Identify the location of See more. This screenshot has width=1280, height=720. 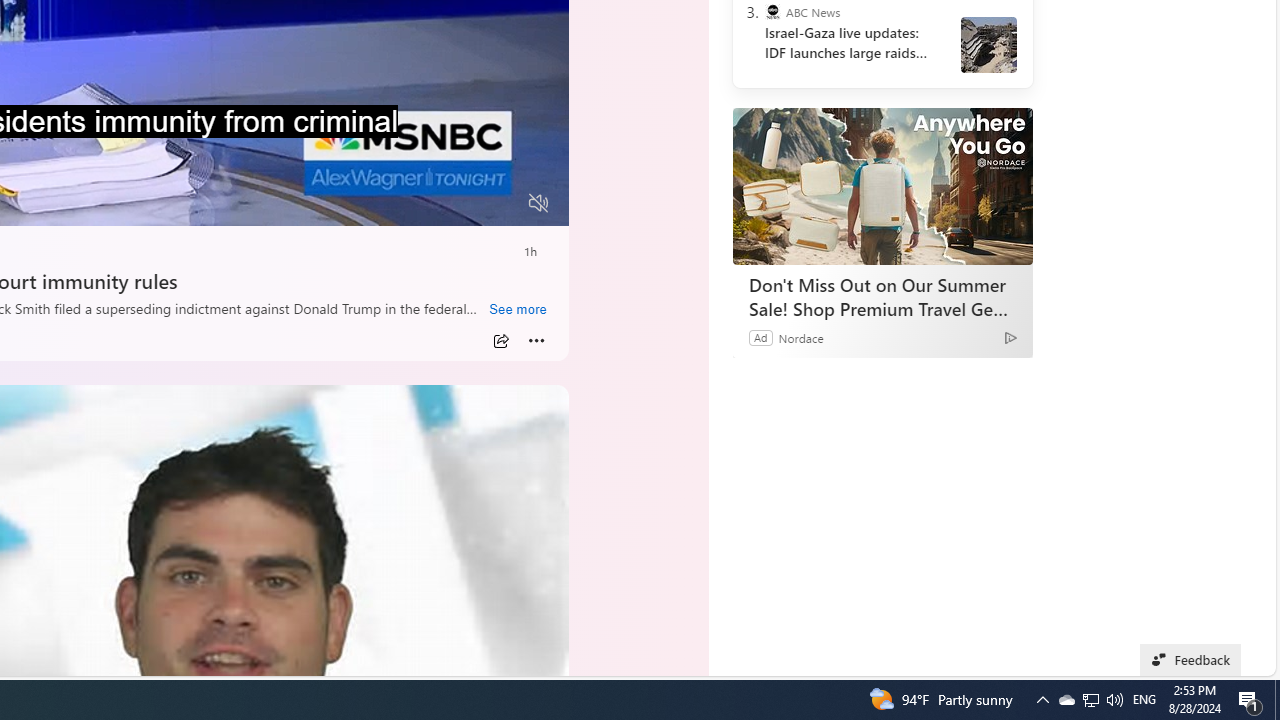
(517, 309).